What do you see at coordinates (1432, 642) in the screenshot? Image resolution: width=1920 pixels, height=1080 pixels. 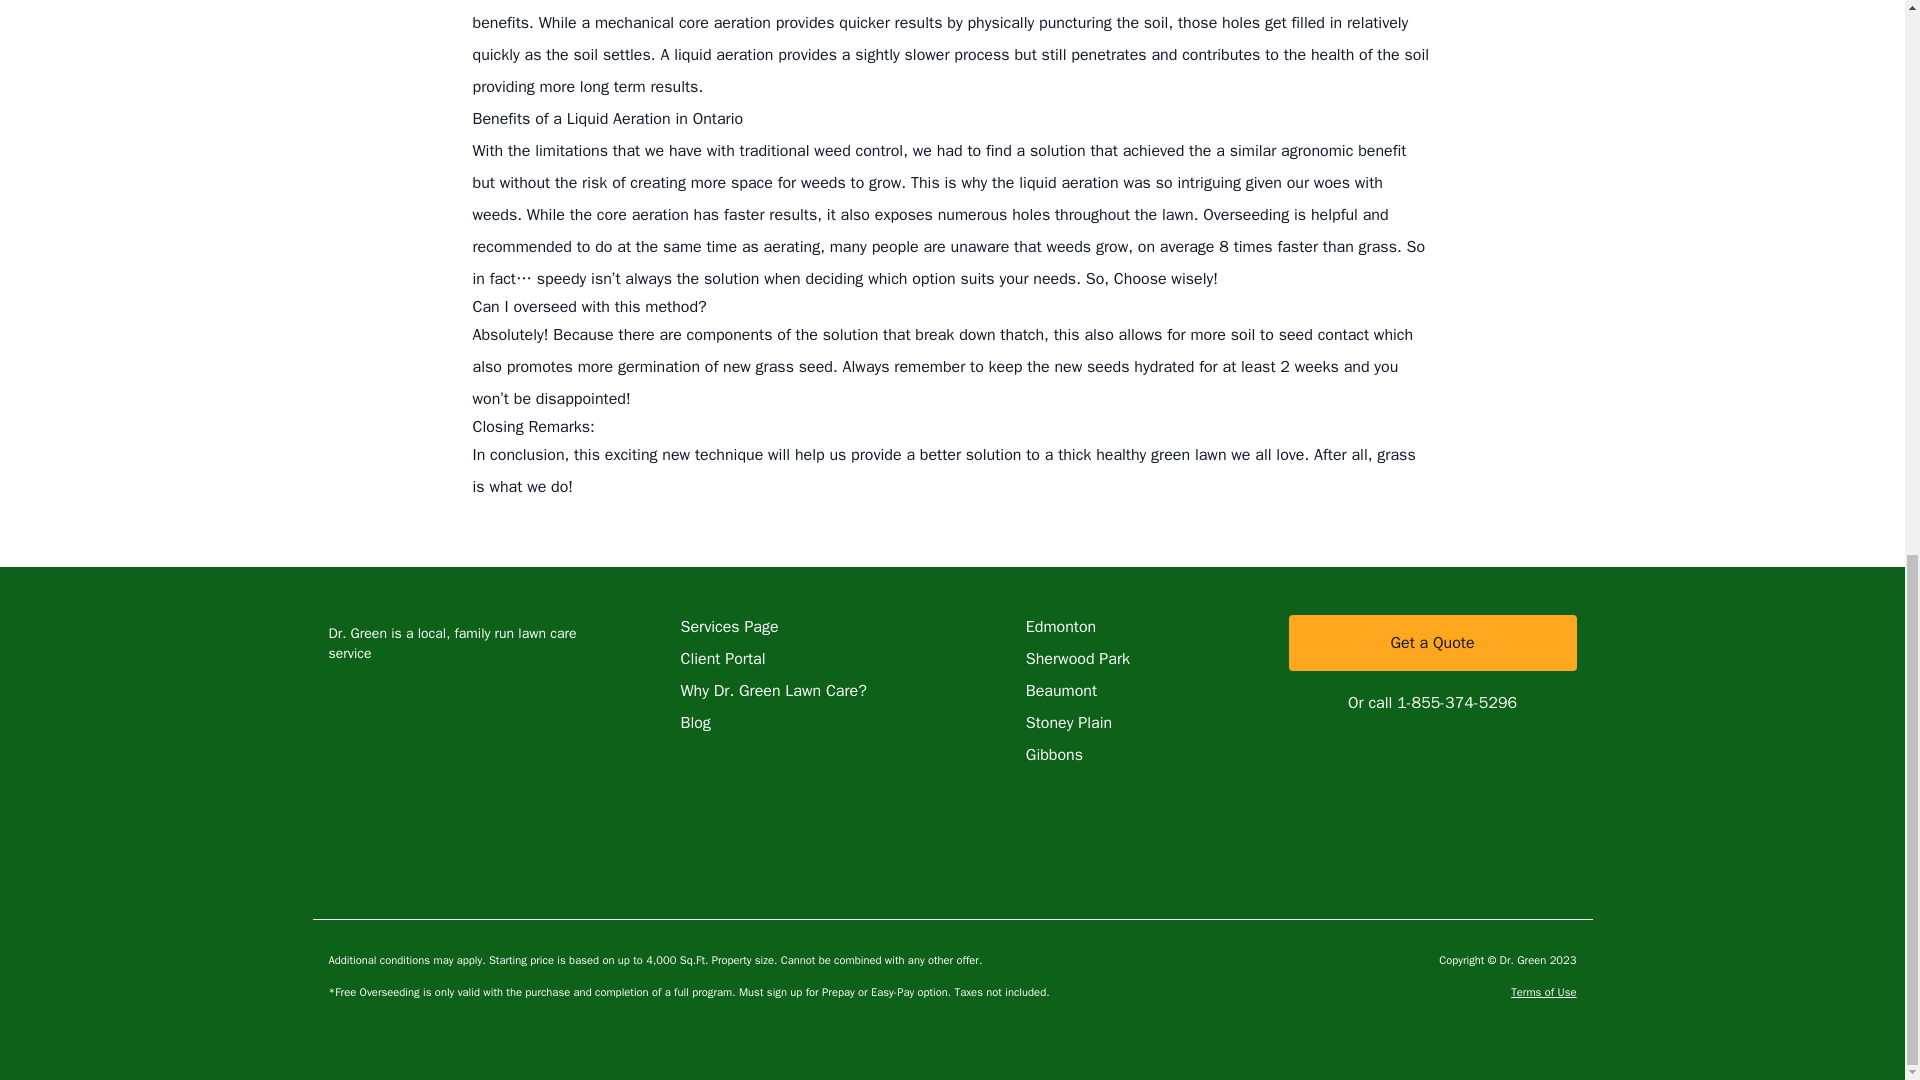 I see `Get a Quote` at bounding box center [1432, 642].